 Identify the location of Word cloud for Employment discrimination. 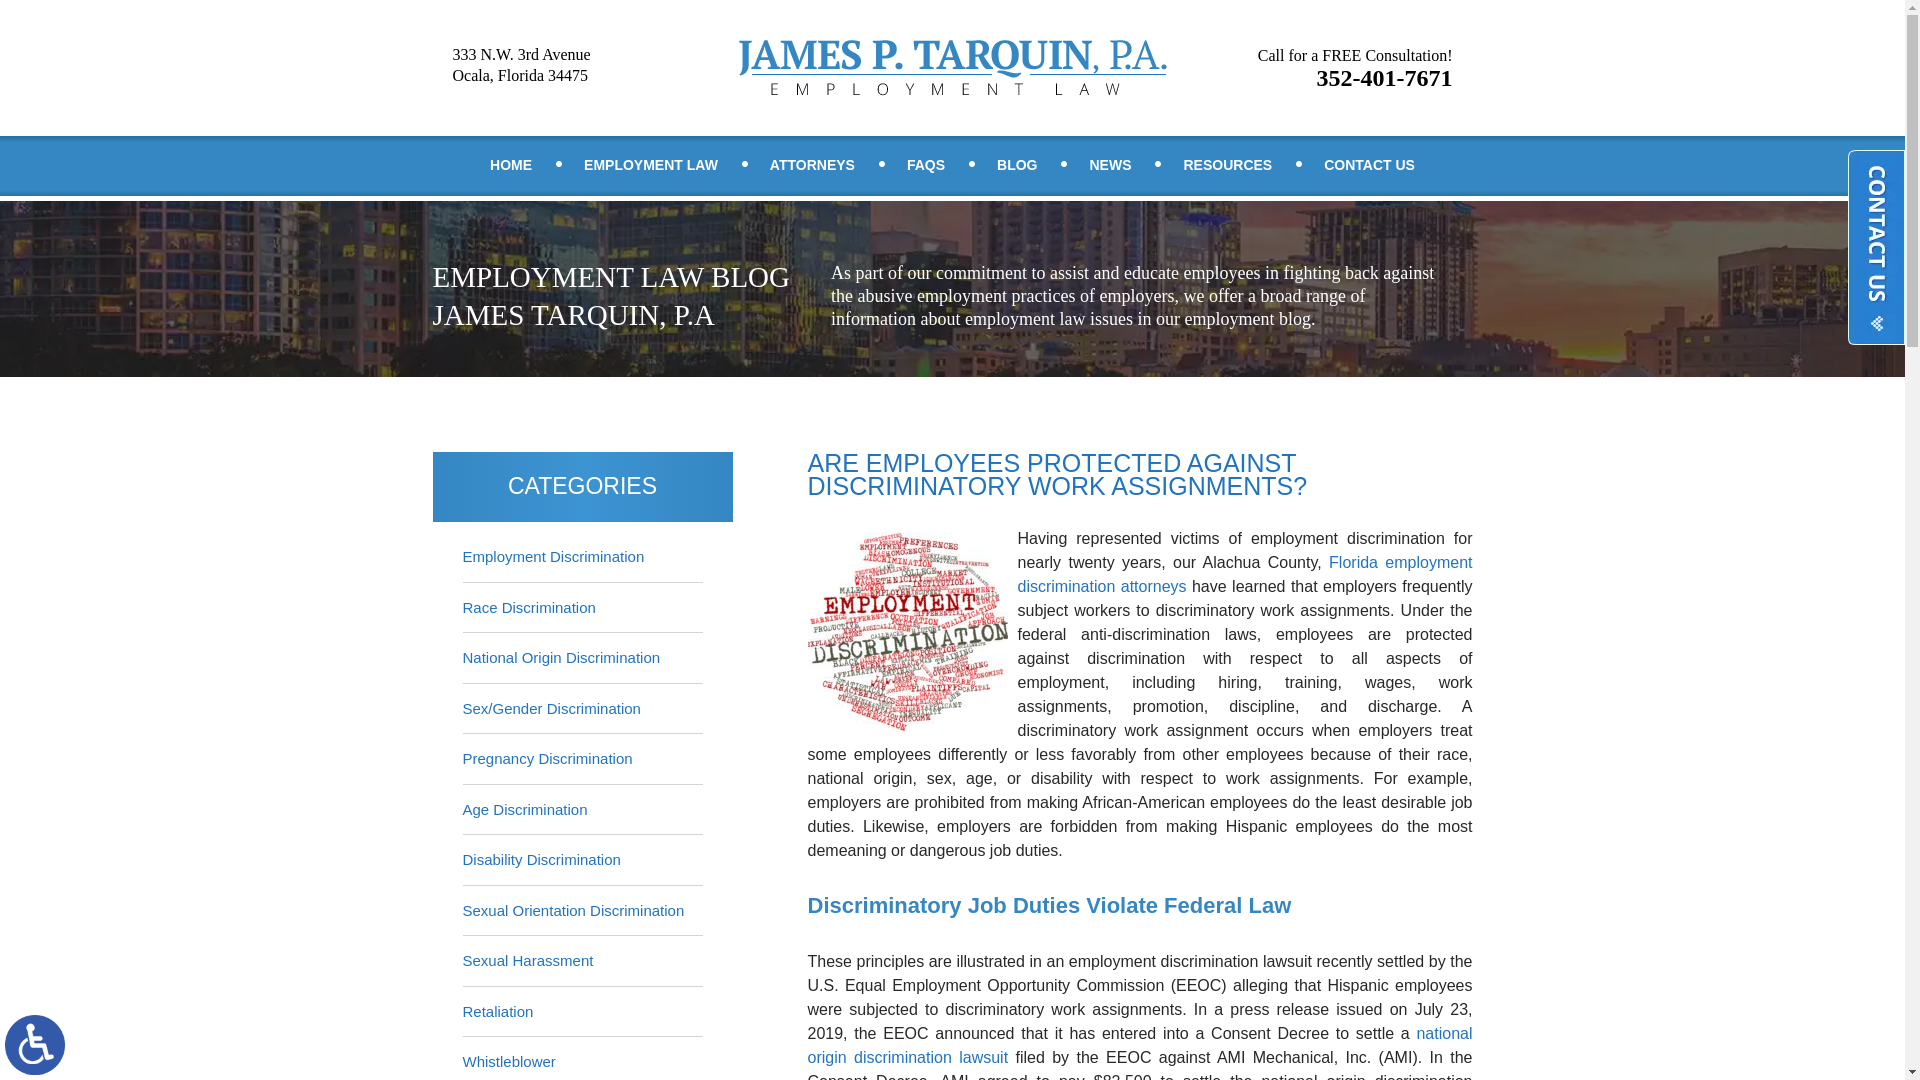
(908, 632).